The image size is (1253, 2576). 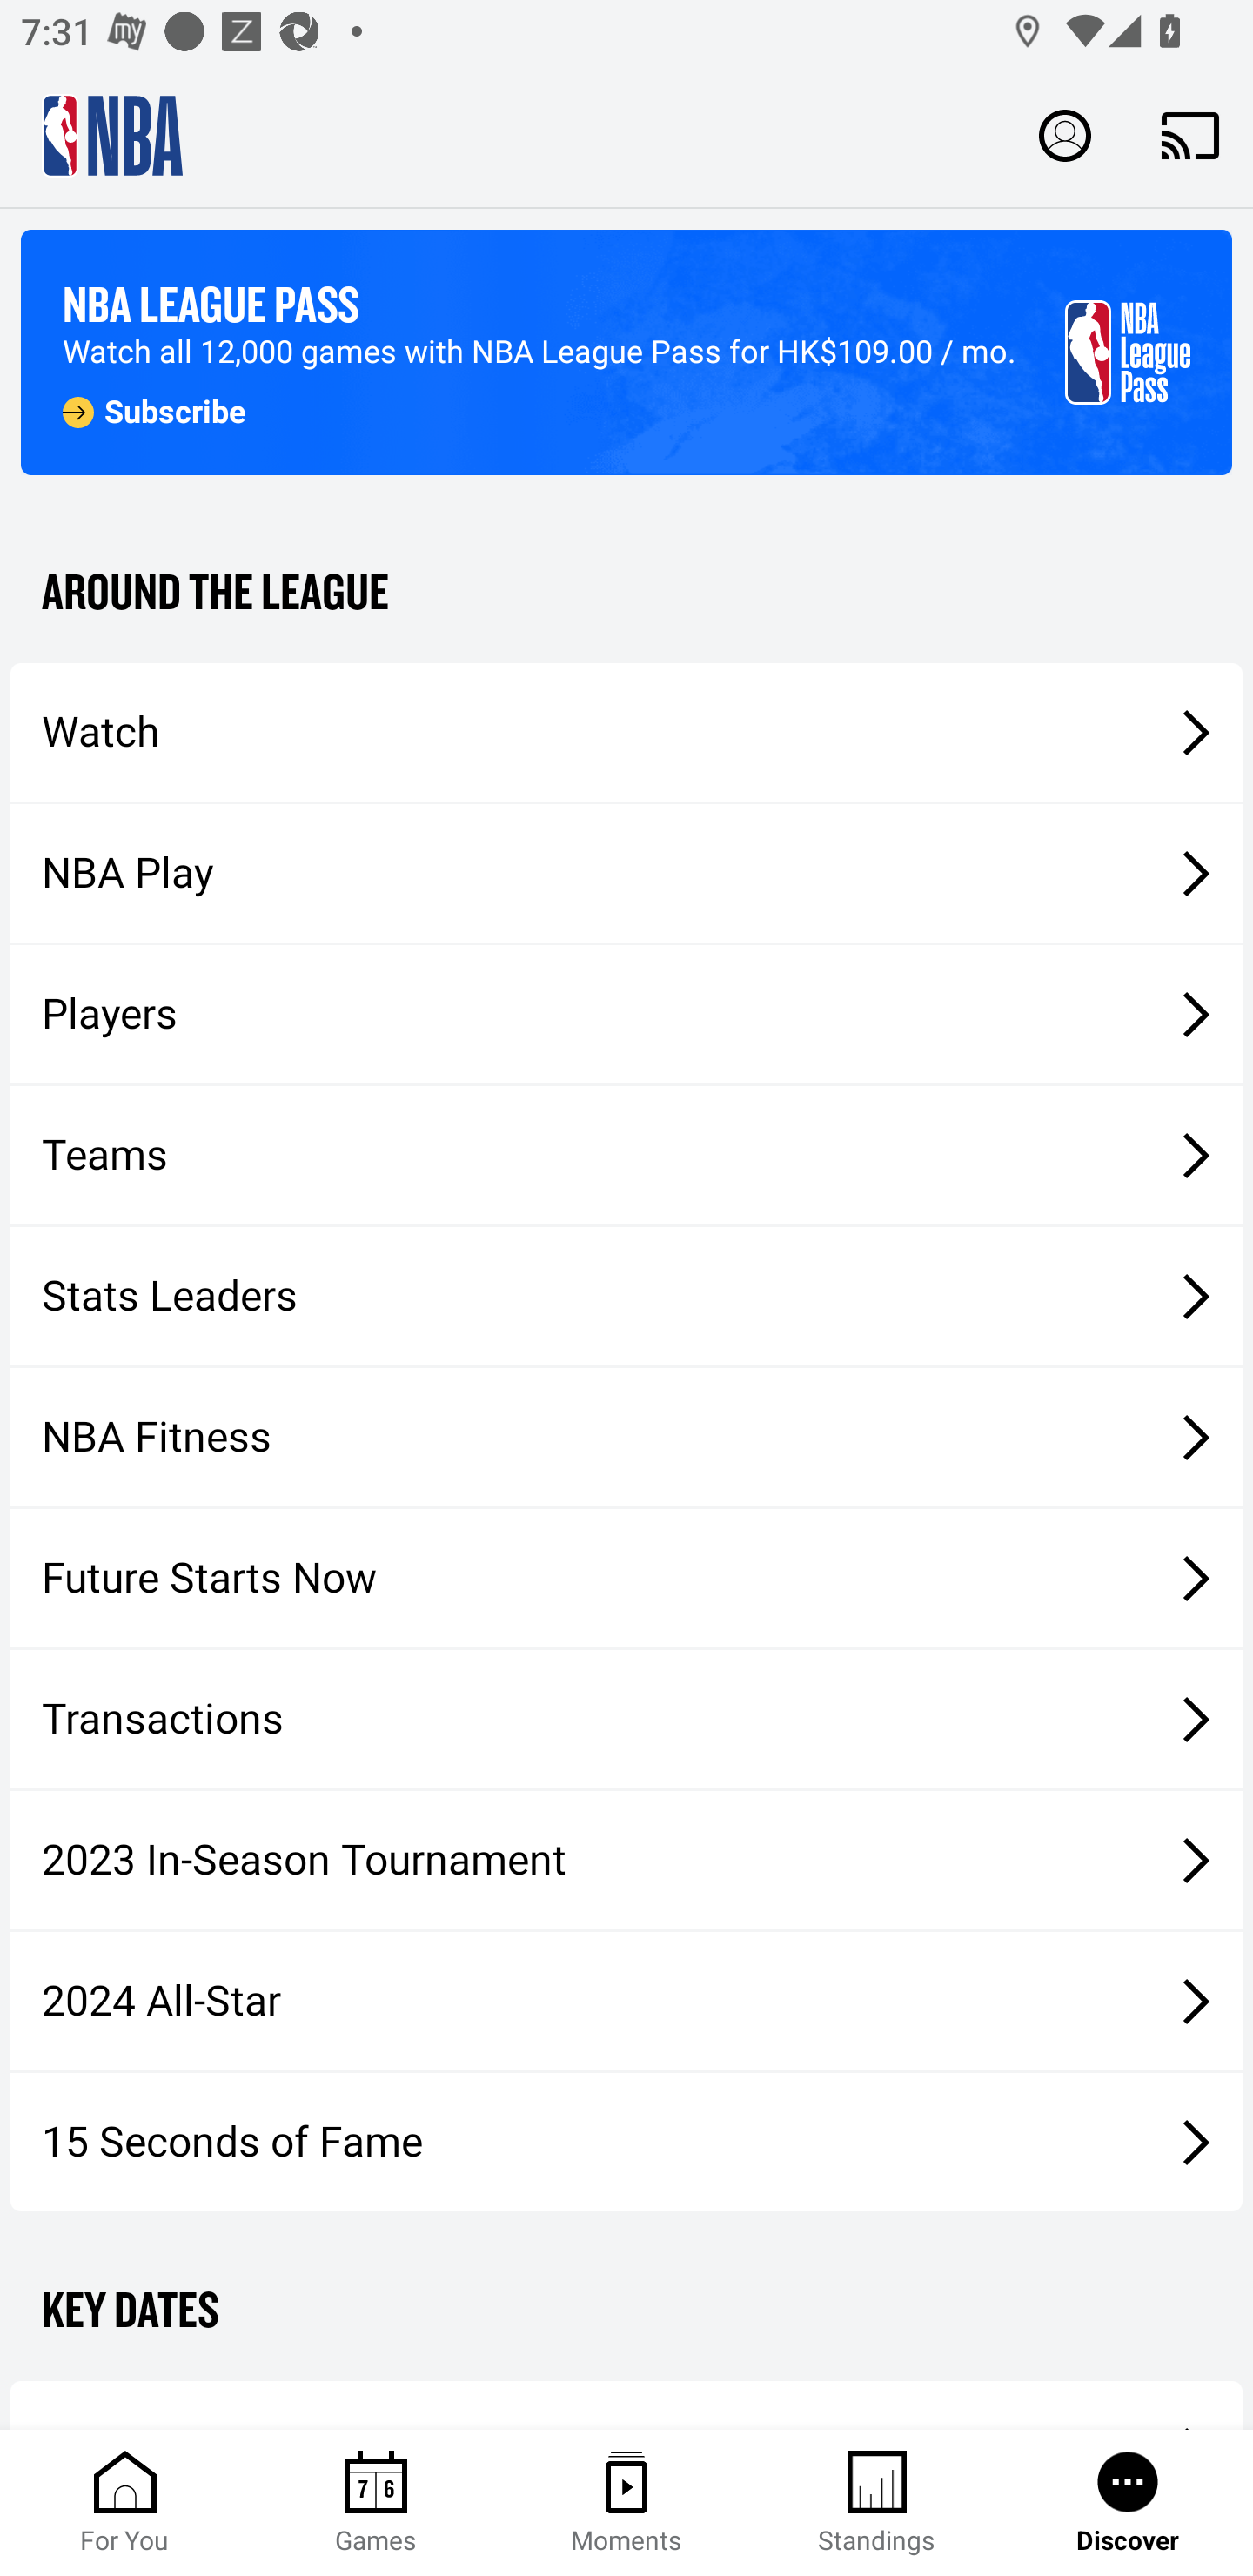 I want to click on Stats Leaders, so click(x=626, y=1295).